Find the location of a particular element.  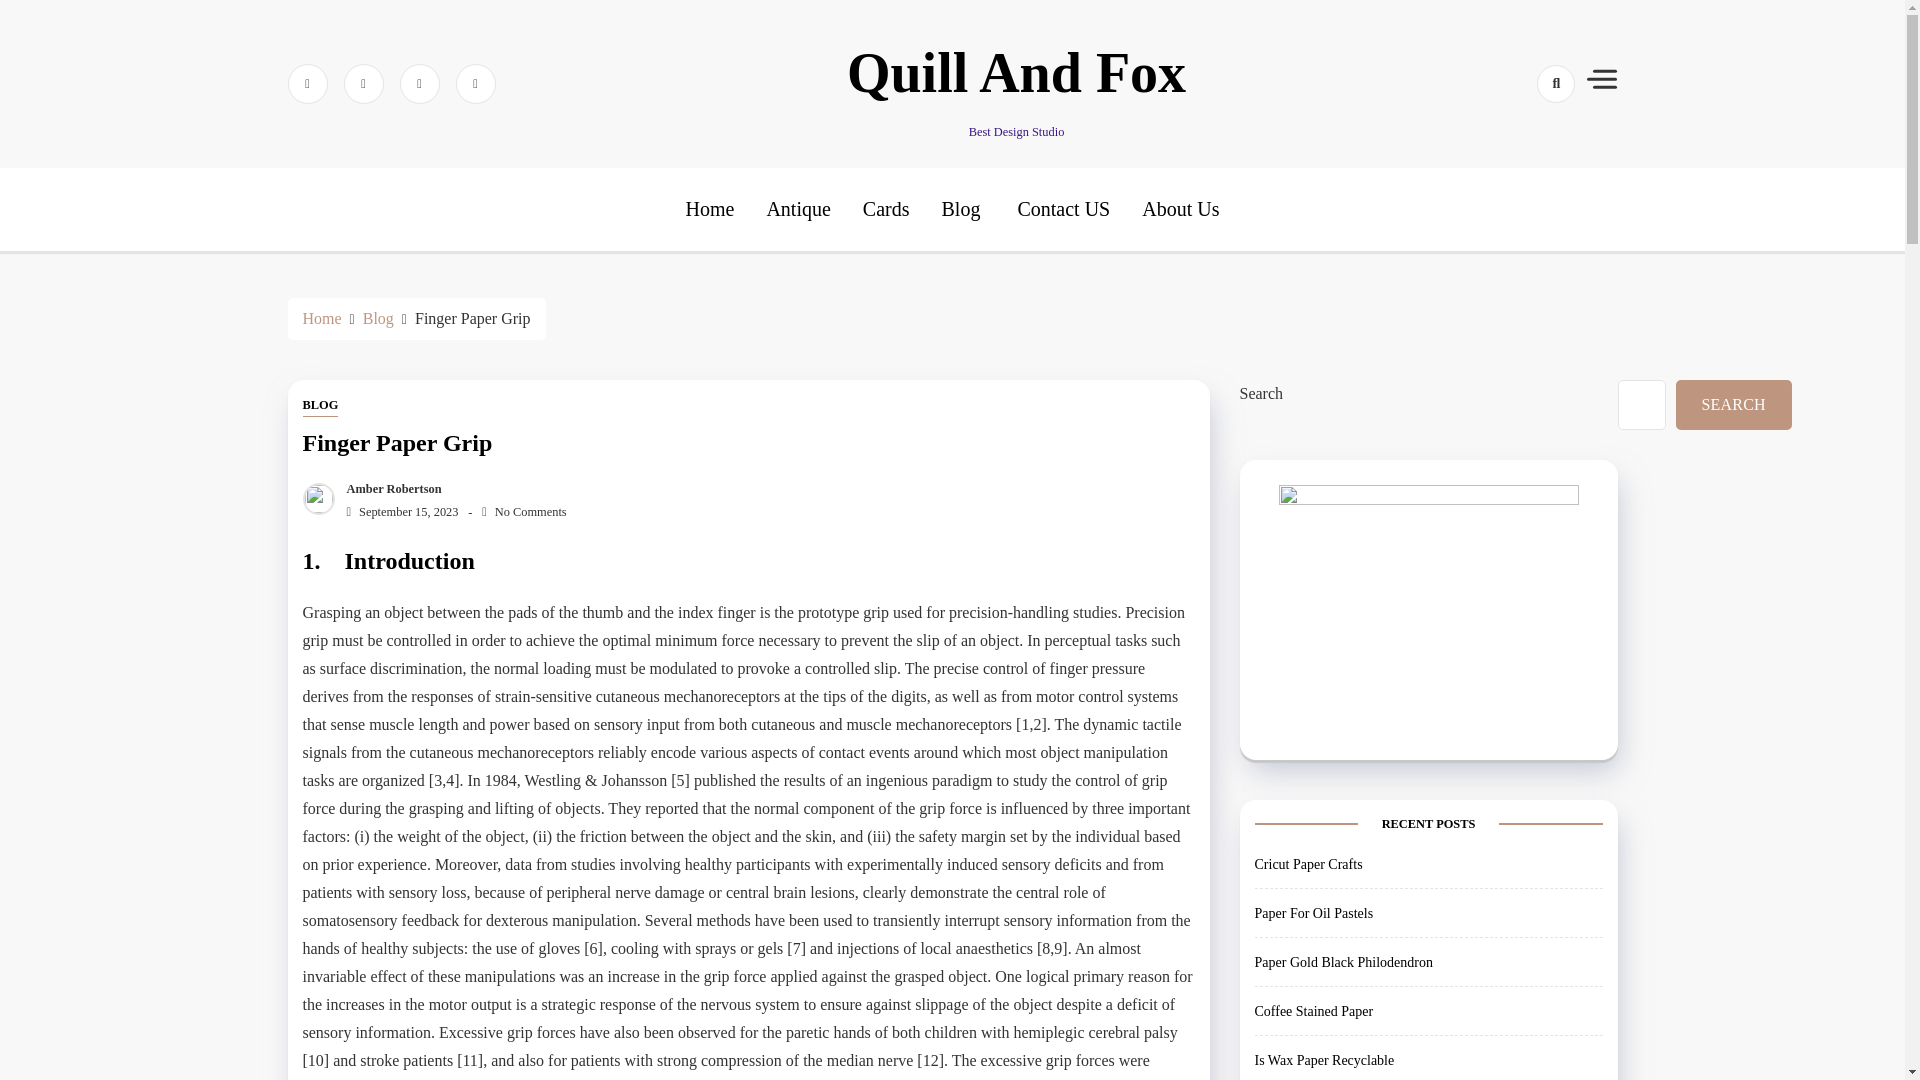

Blog is located at coordinates (378, 318).